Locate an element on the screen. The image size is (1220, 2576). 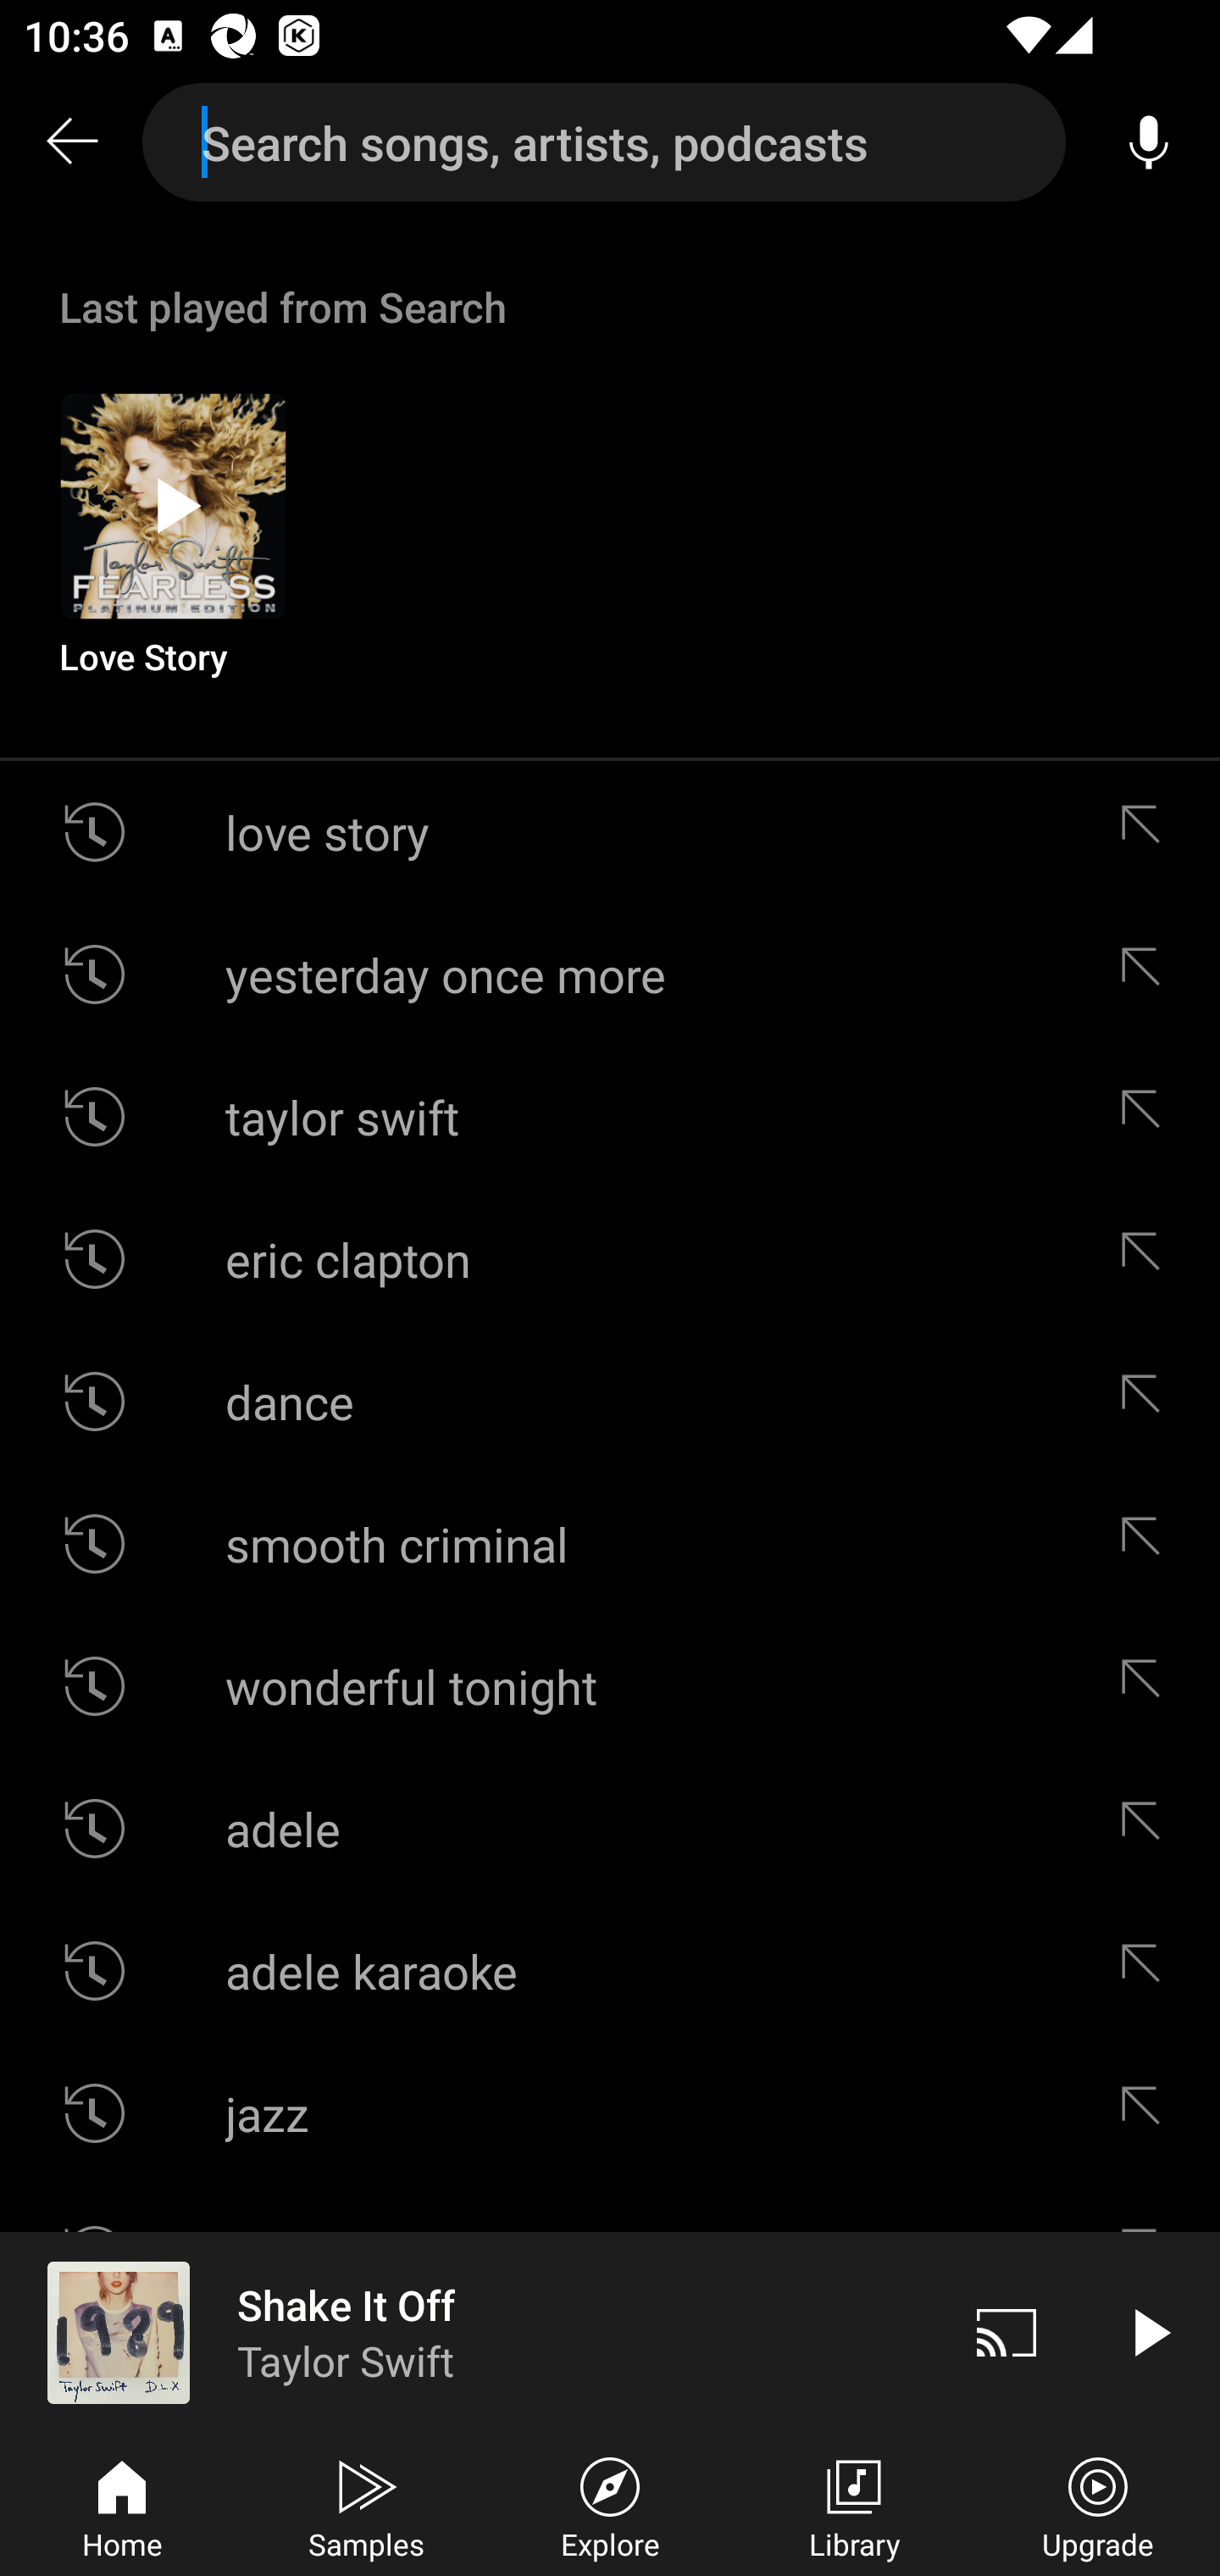
Voice search is located at coordinates (1149, 142).